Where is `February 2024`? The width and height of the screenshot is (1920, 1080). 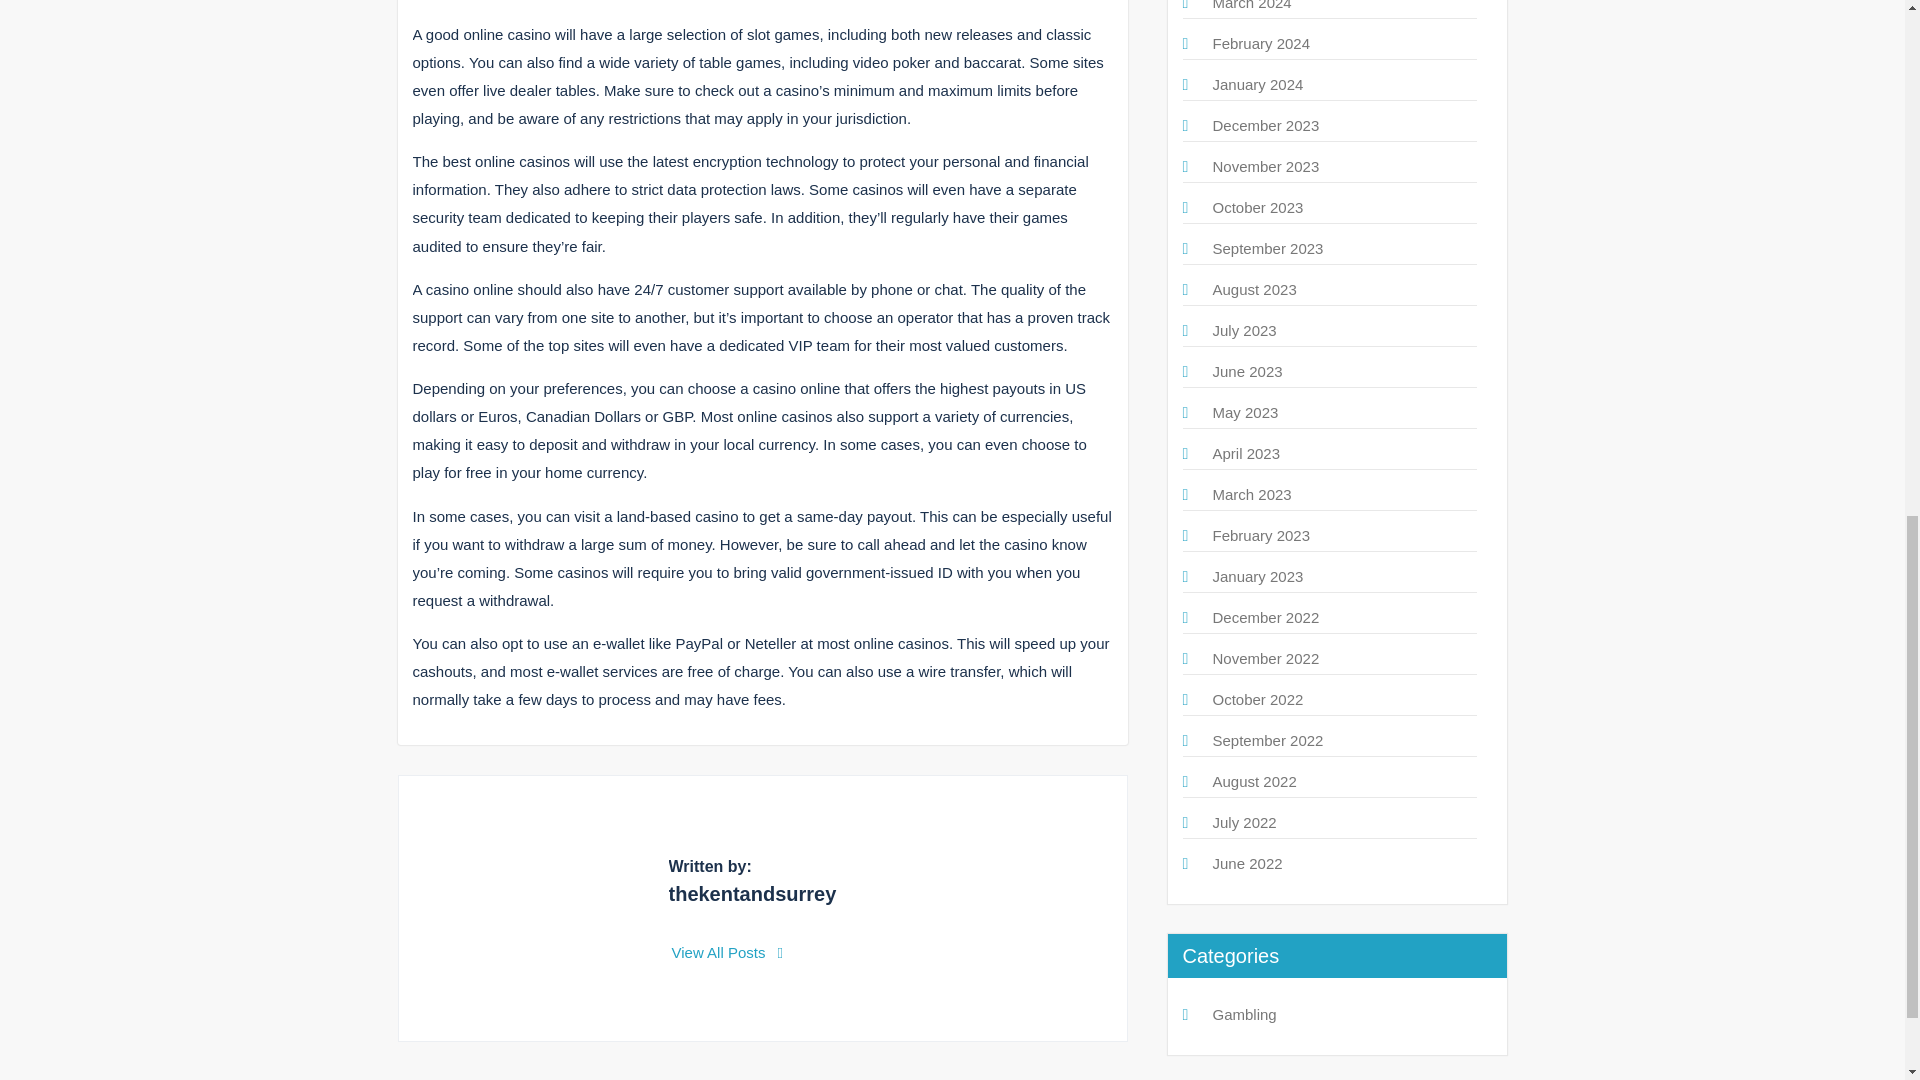
February 2024 is located at coordinates (1260, 42).